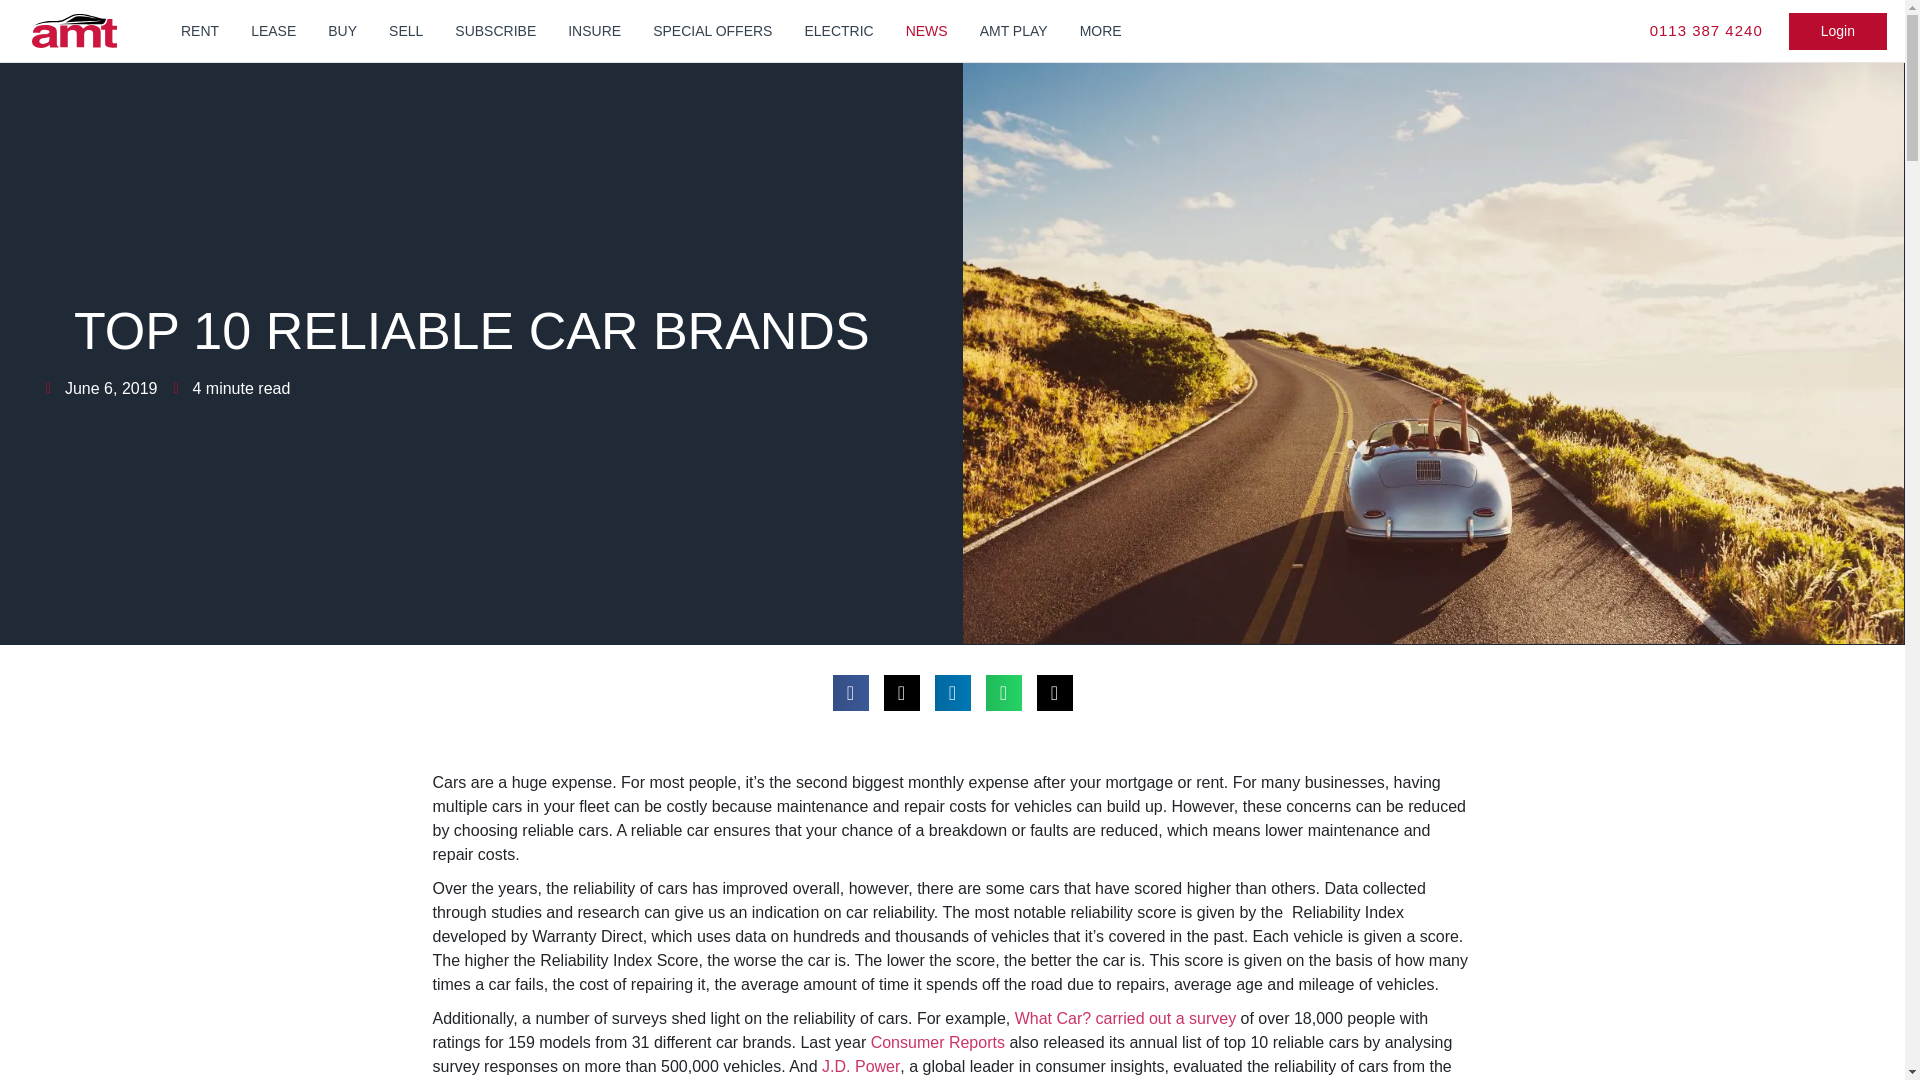 Image resolution: width=1920 pixels, height=1080 pixels. I want to click on J.D. Power, so click(860, 1066).